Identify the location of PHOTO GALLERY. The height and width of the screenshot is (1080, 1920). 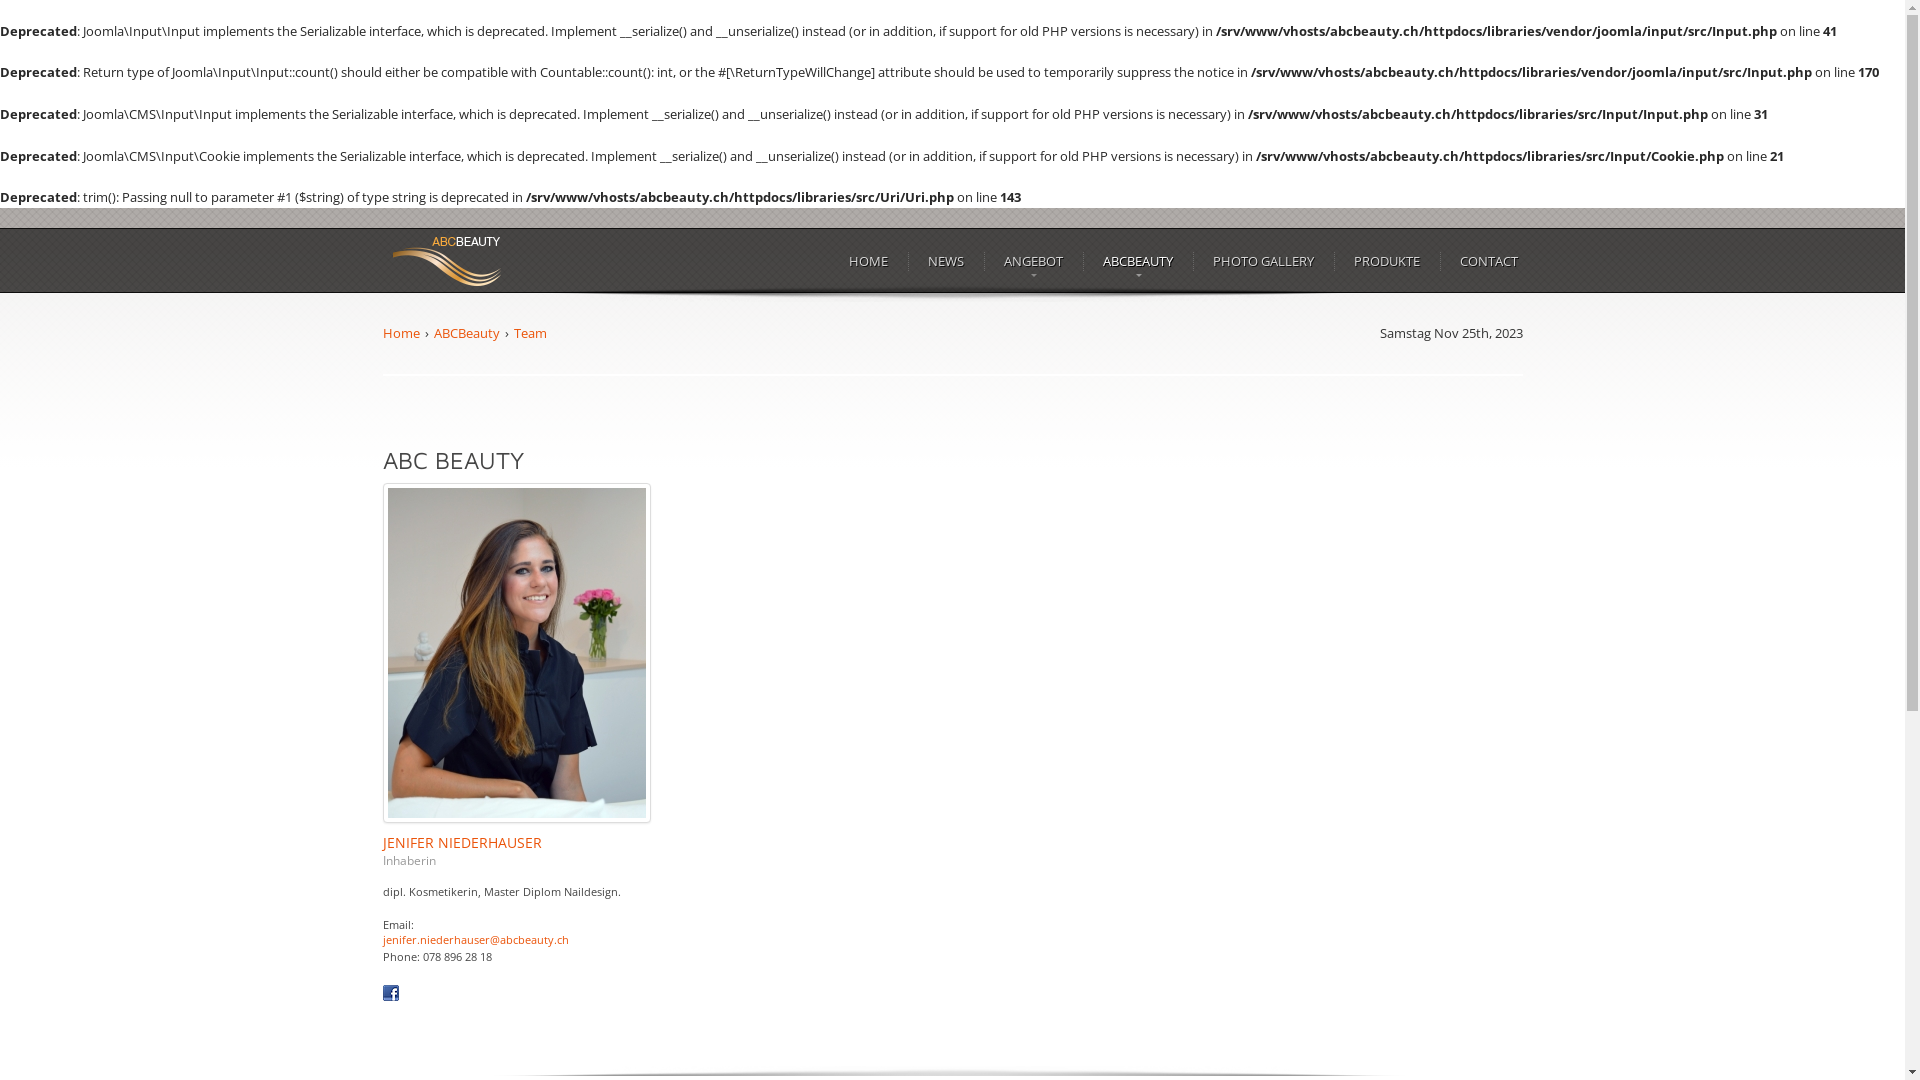
(1264, 262).